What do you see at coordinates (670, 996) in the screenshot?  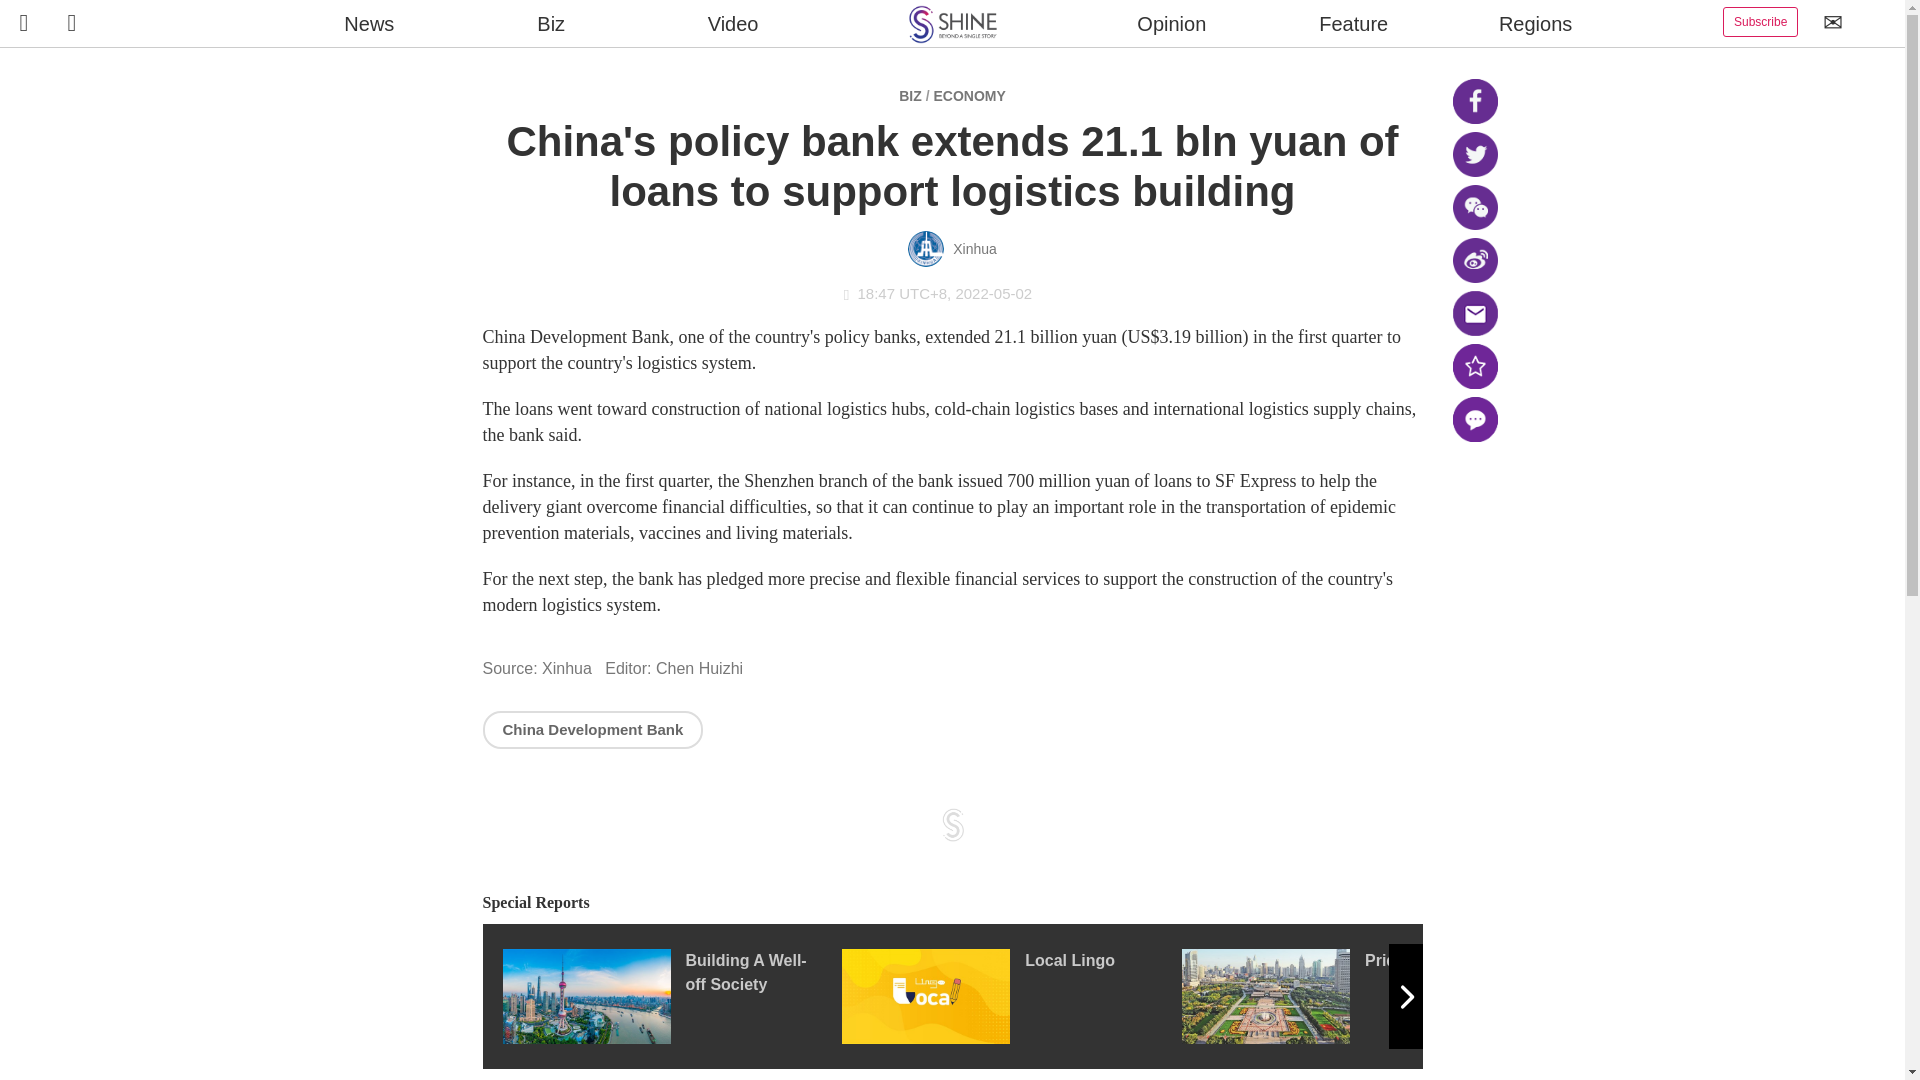 I see `Building A Well-off Society` at bounding box center [670, 996].